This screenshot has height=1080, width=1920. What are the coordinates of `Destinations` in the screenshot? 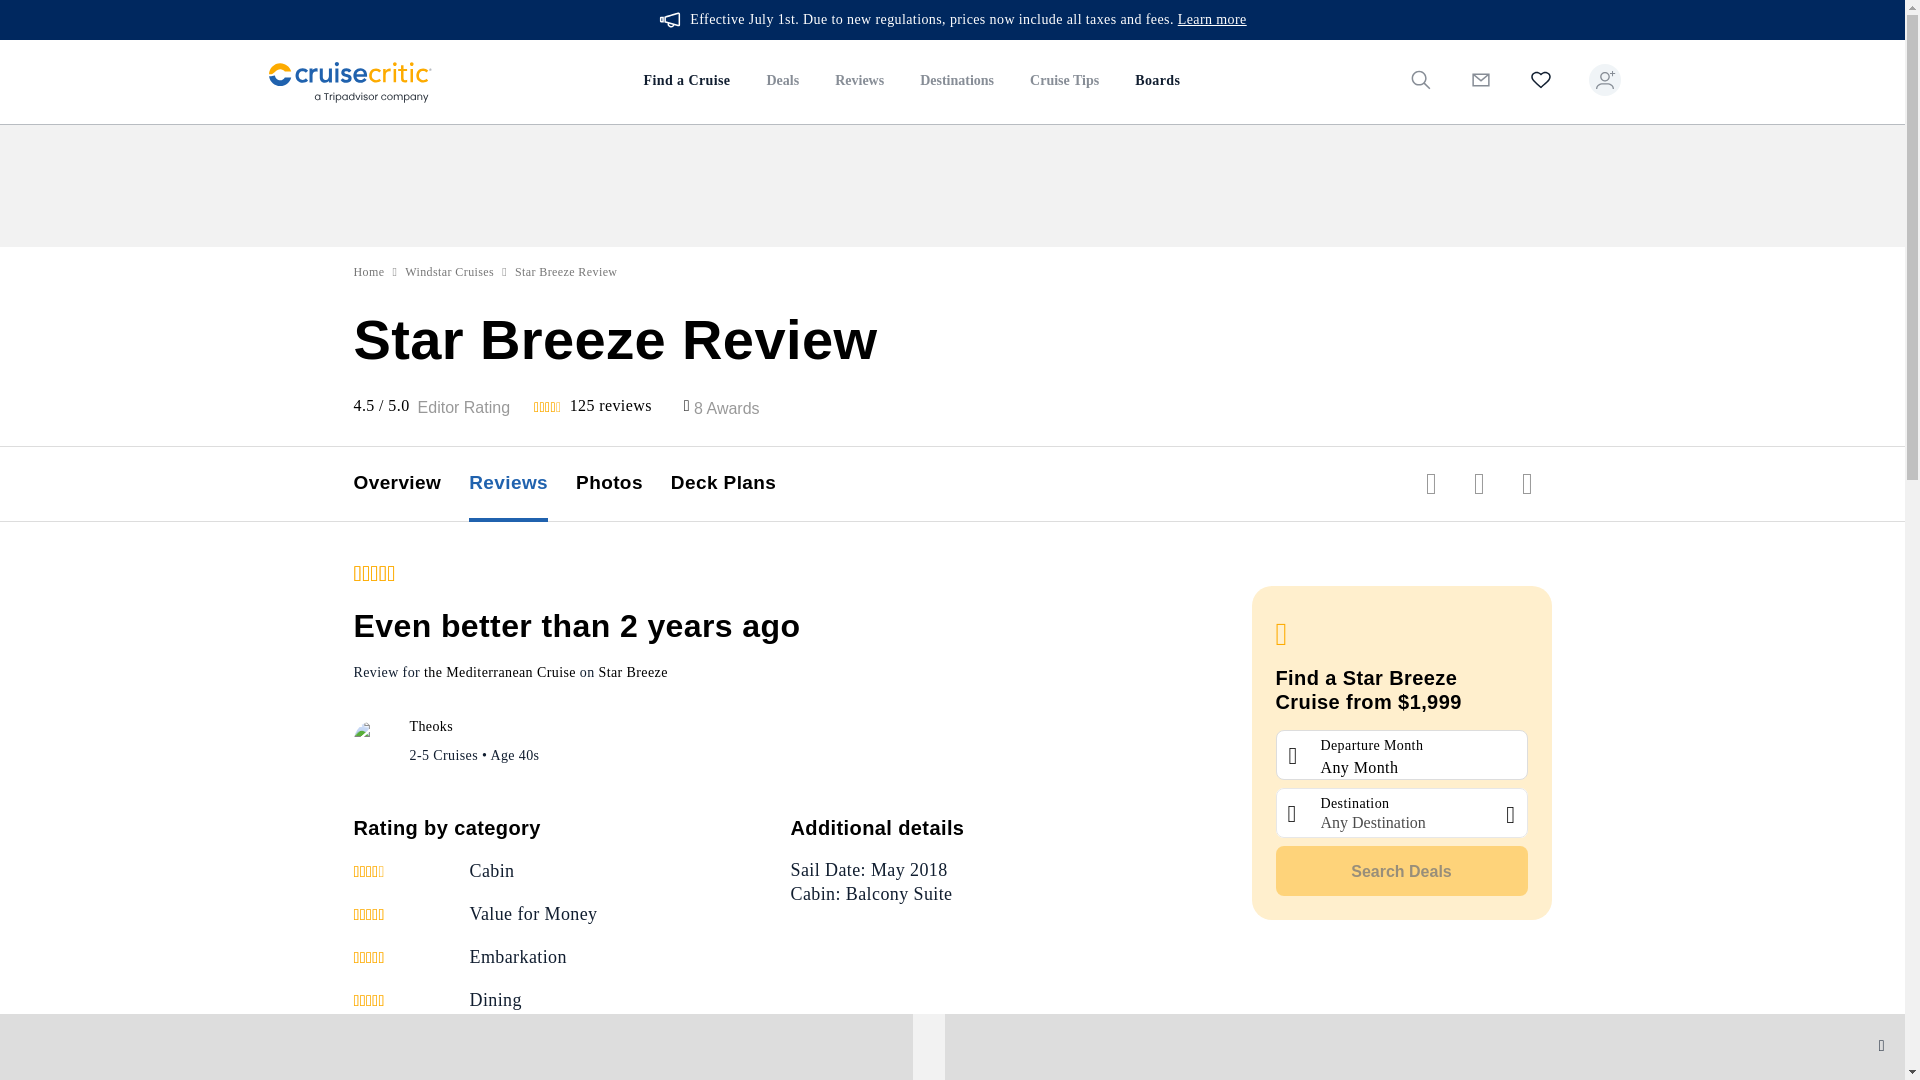 It's located at (956, 82).